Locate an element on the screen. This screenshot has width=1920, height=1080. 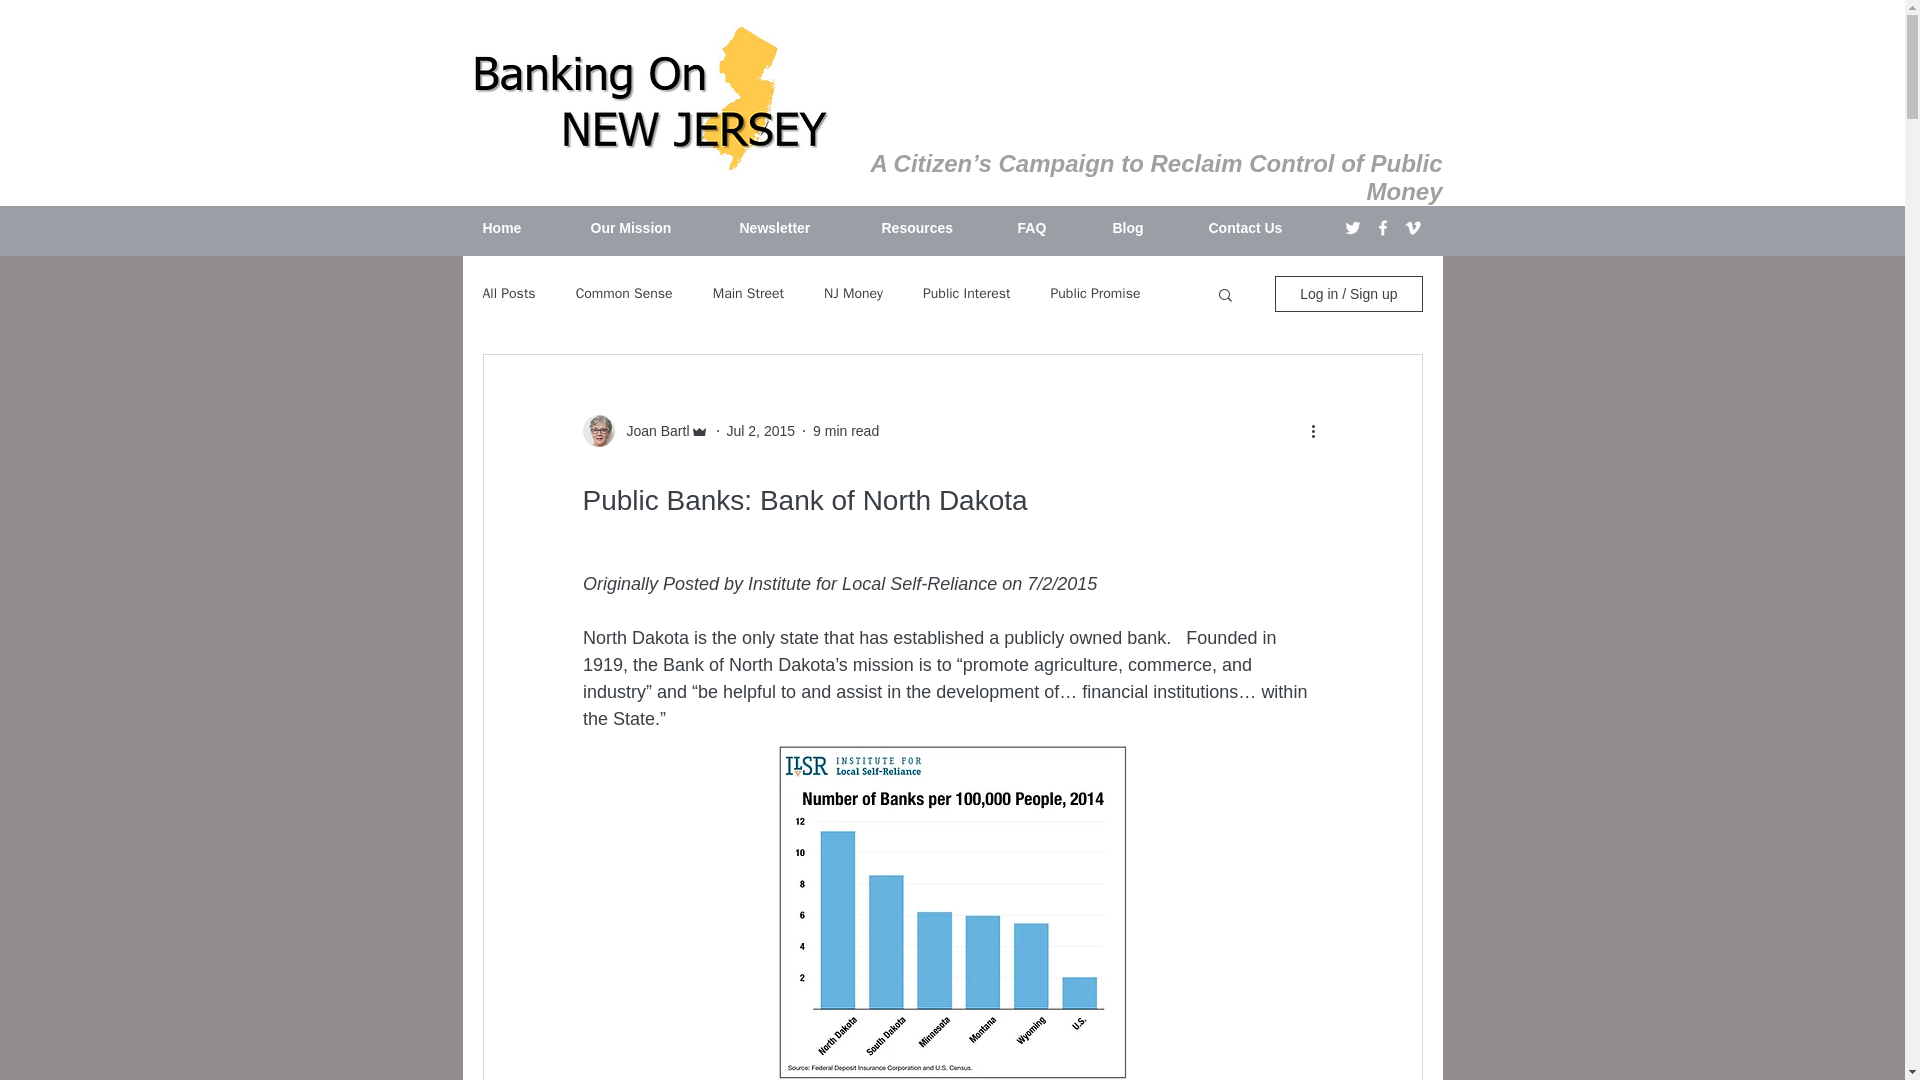
FAQ is located at coordinates (1049, 228).